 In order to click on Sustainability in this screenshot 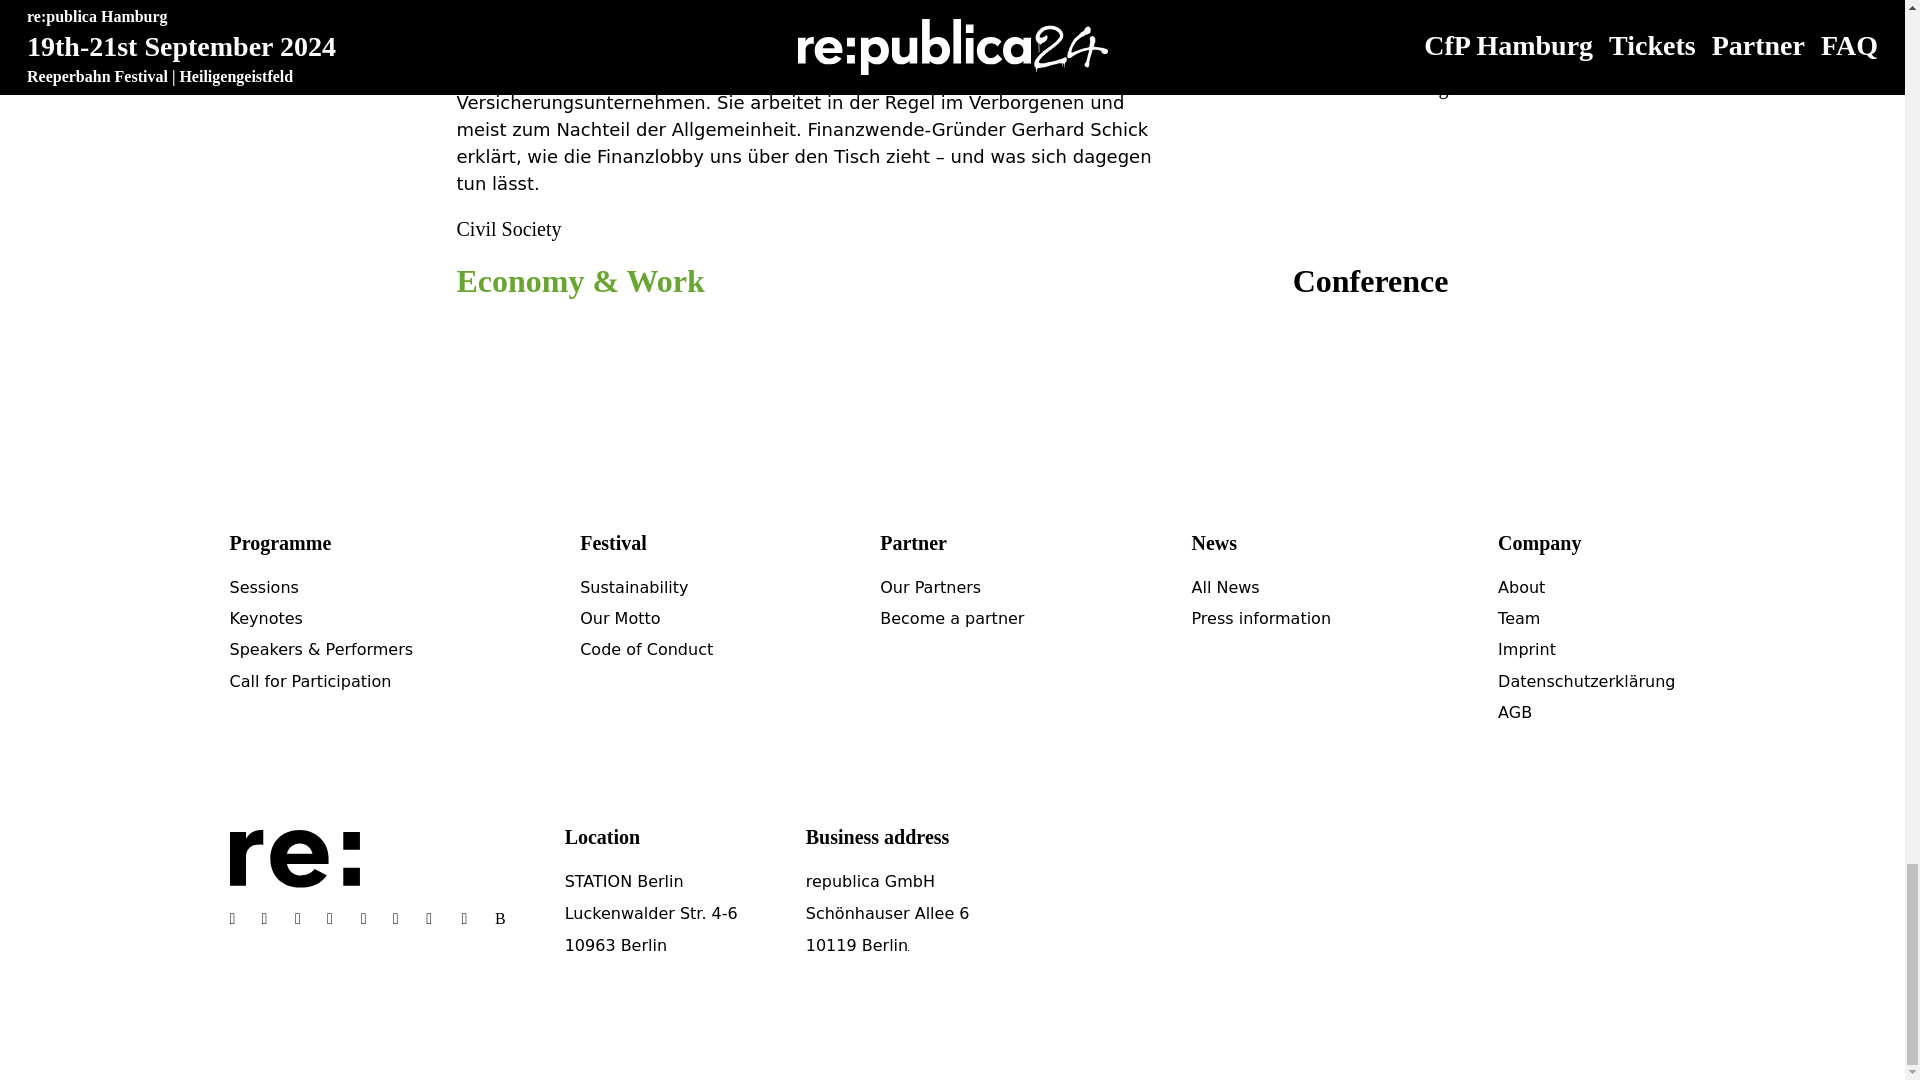, I will do `click(633, 587)`.